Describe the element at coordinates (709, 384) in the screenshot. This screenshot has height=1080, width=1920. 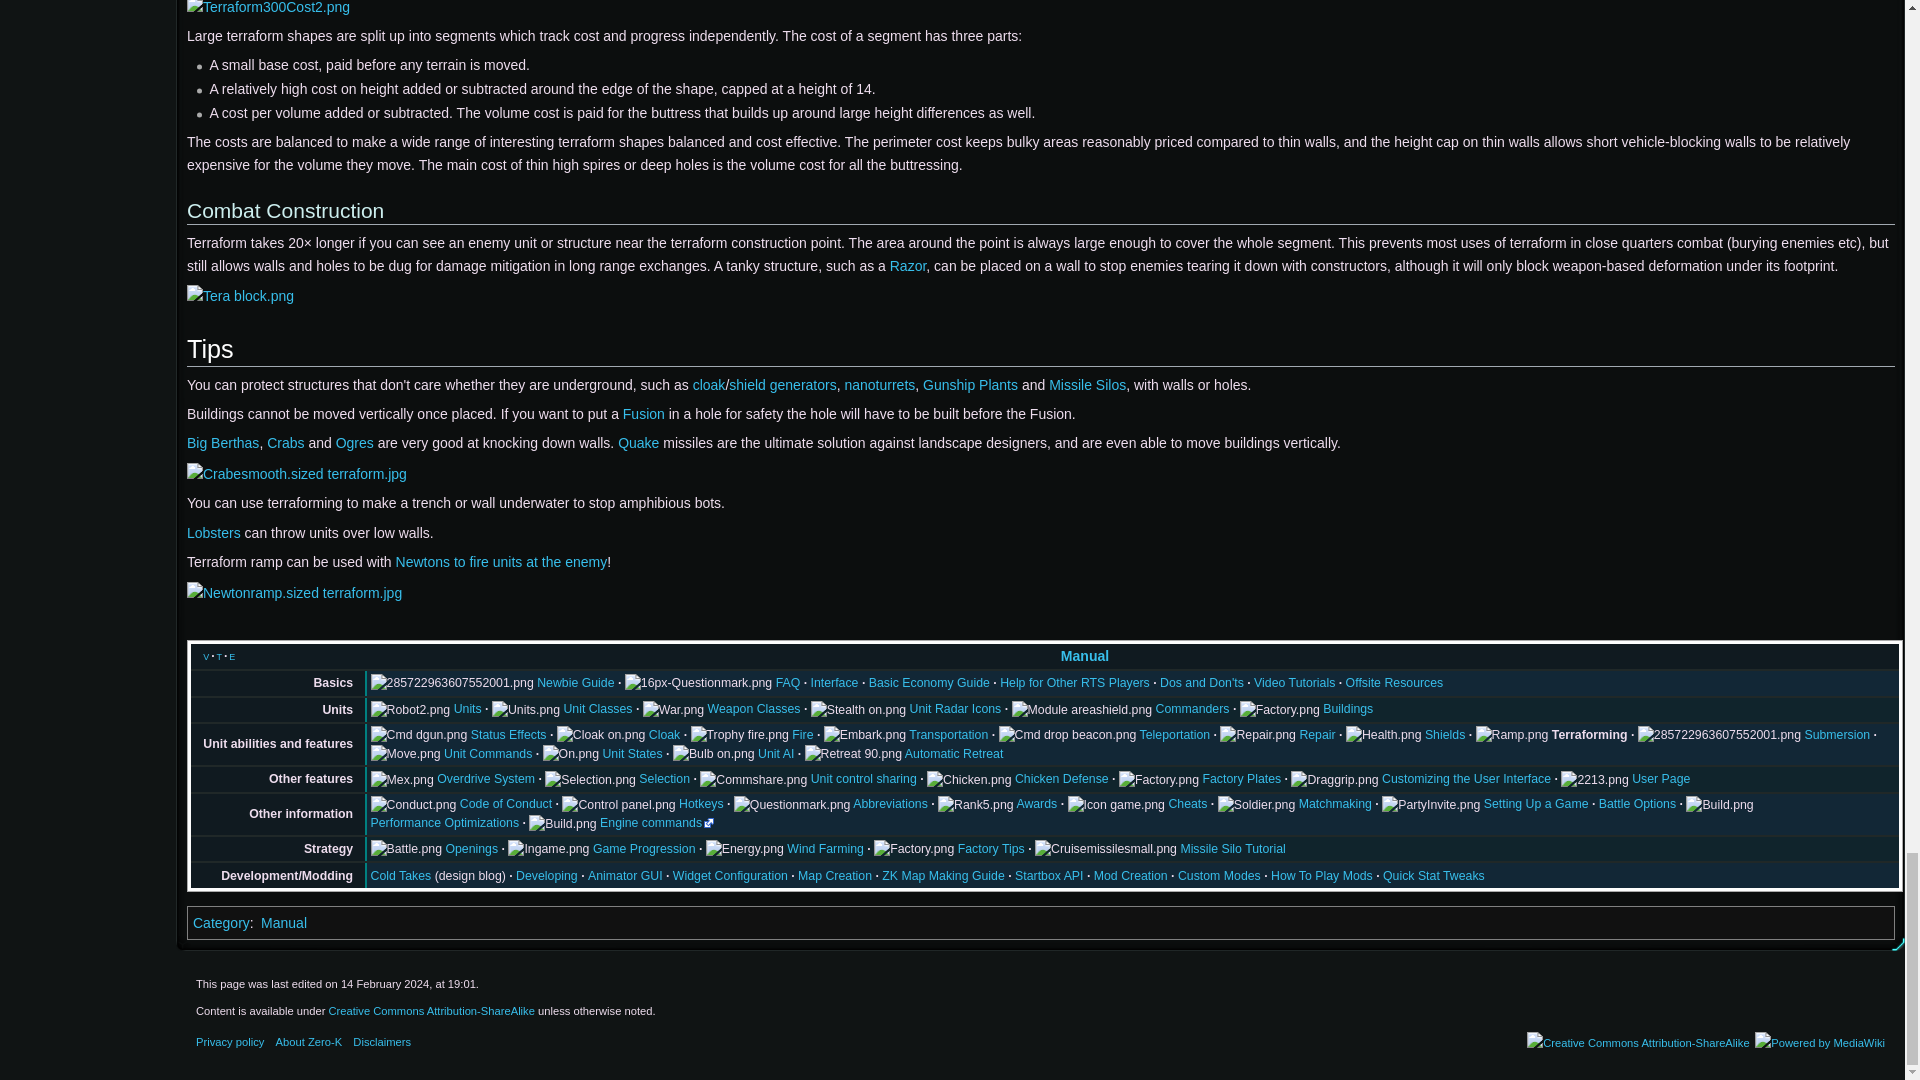
I see `Cornea` at that location.